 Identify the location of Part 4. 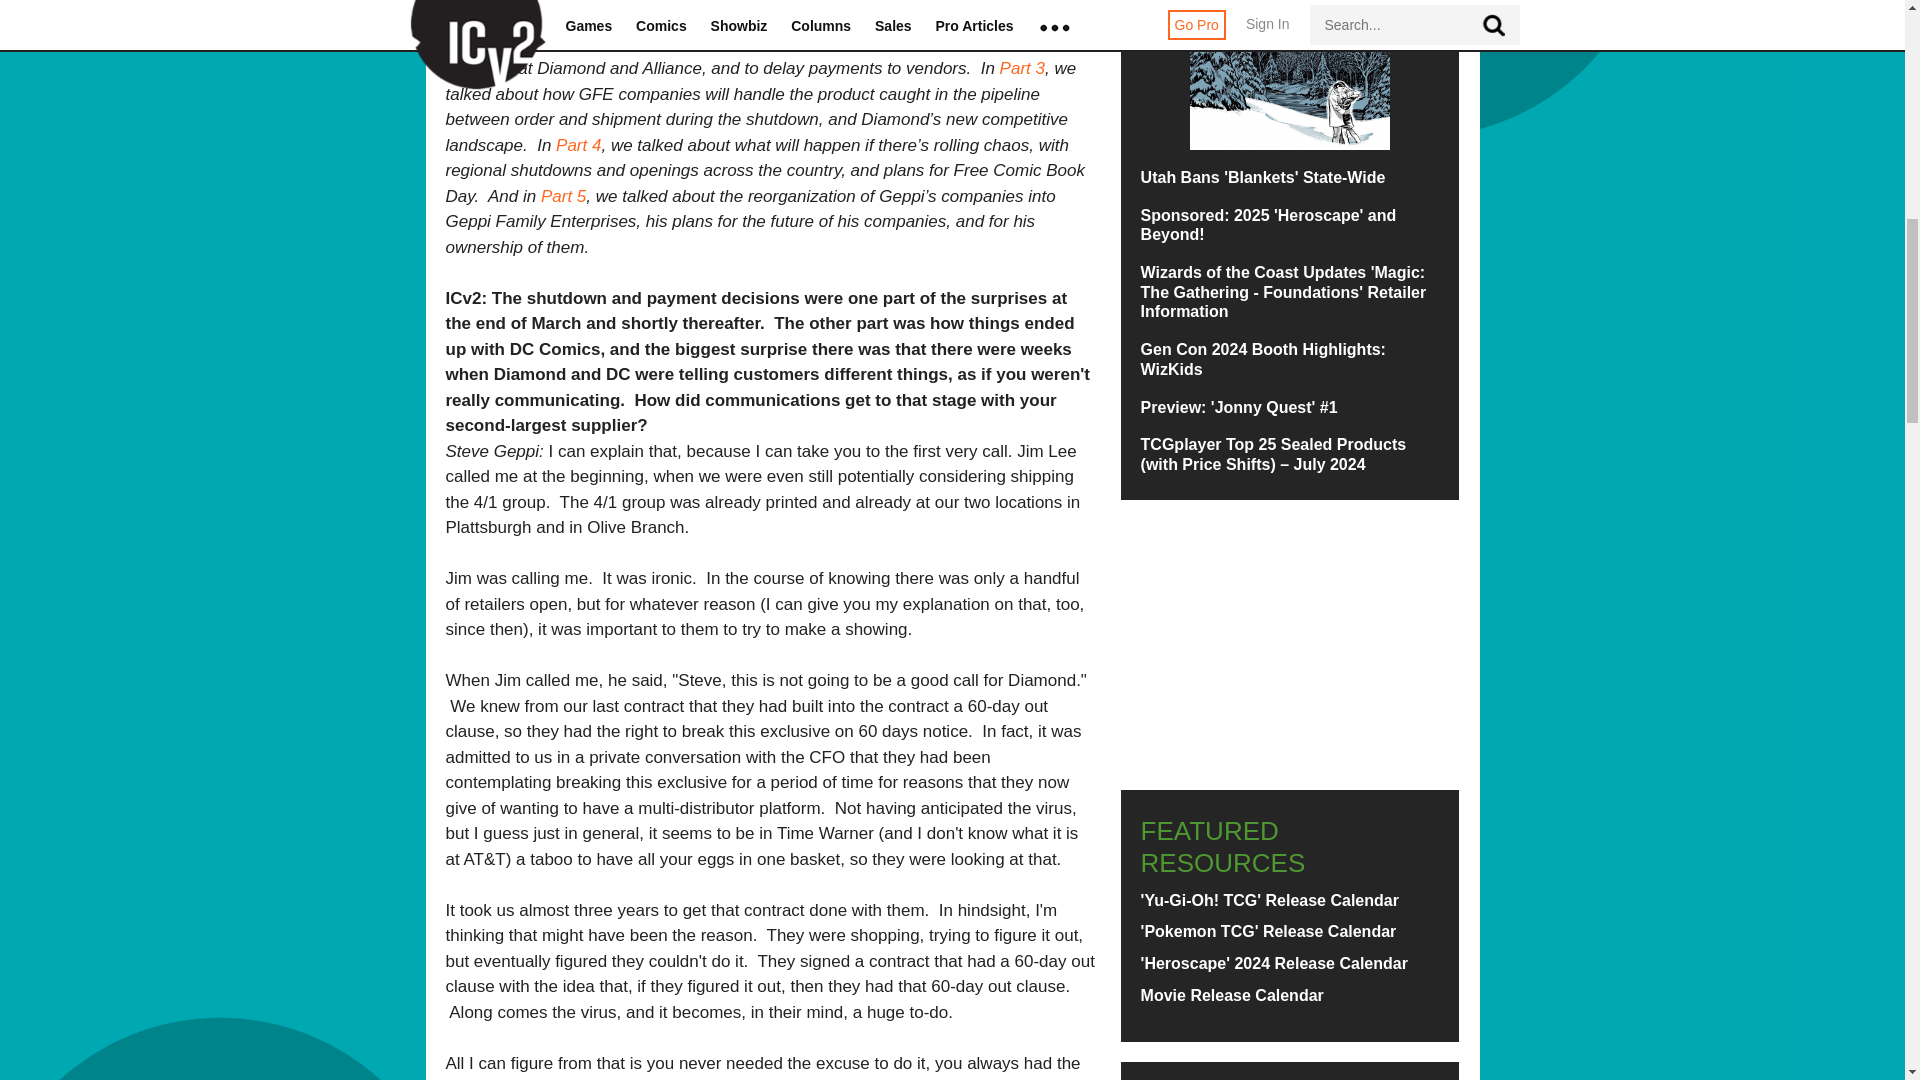
(578, 146).